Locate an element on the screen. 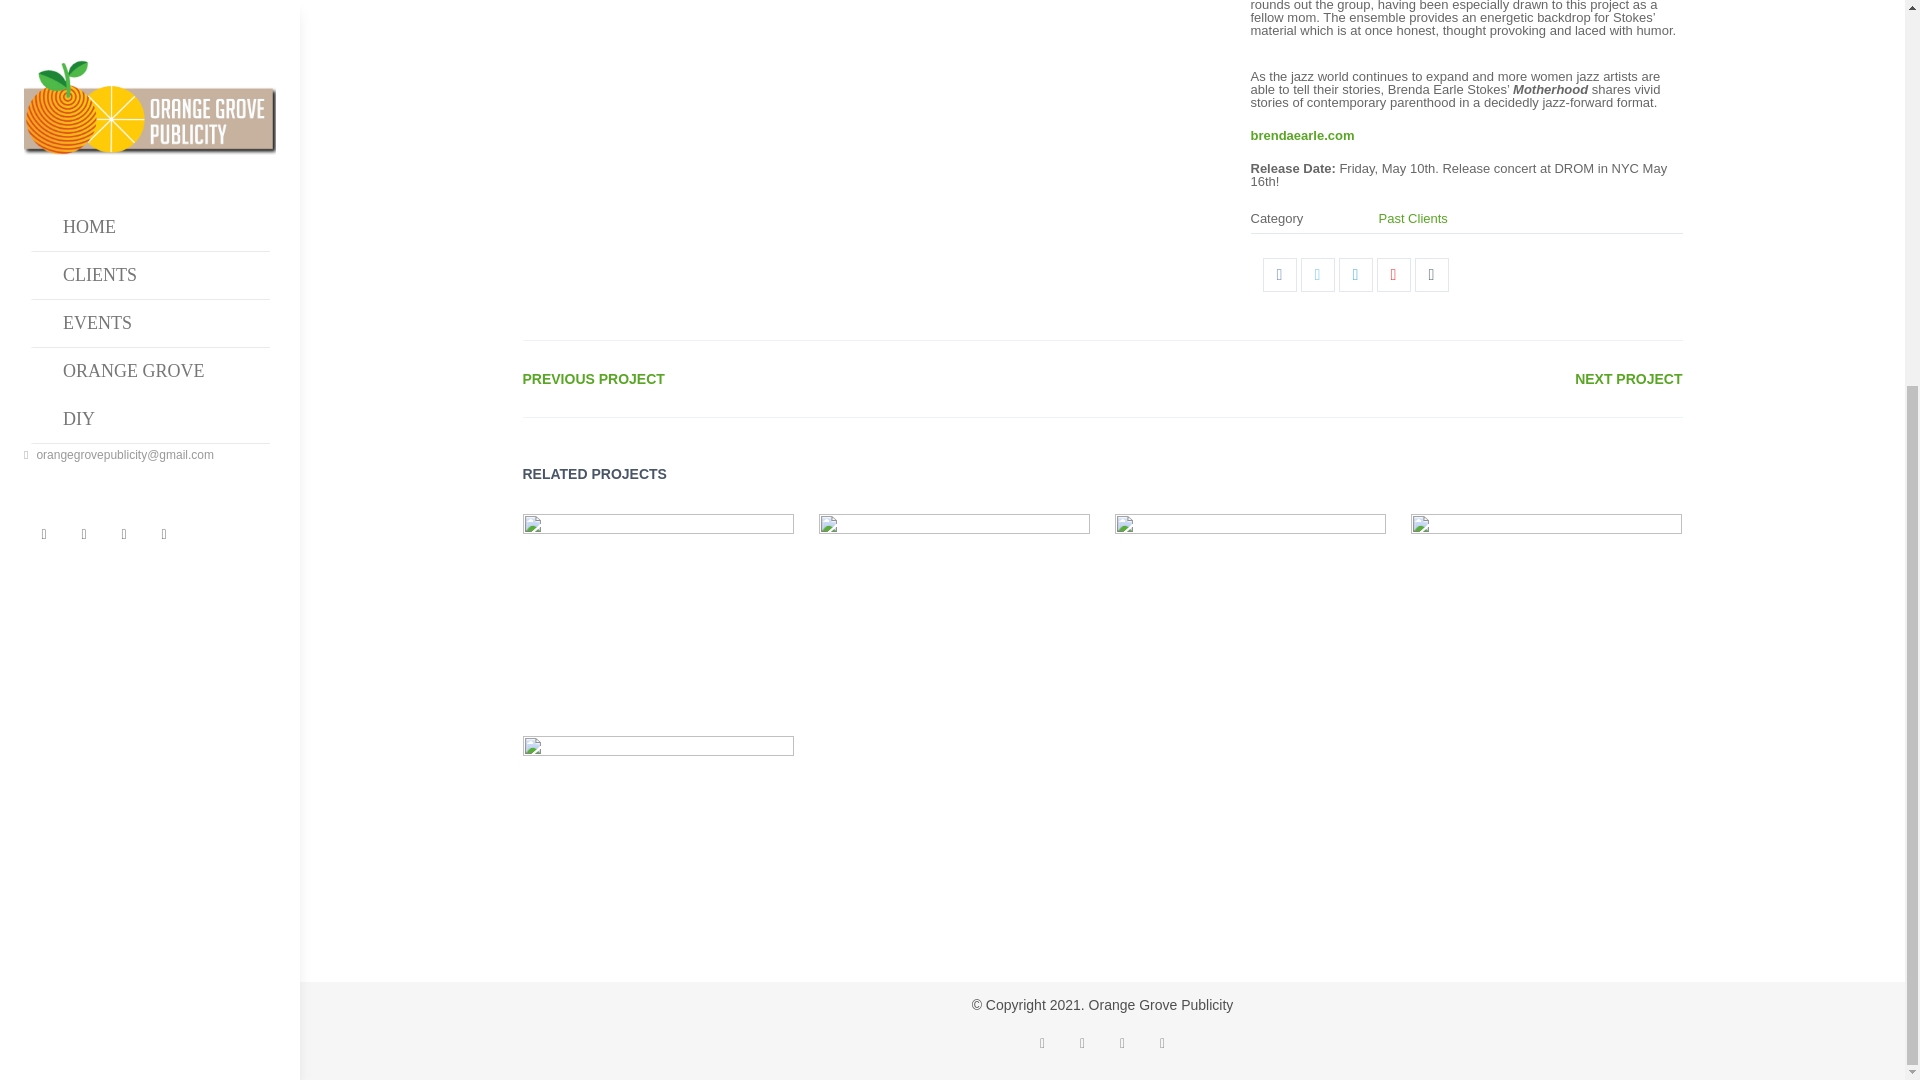   Follow on Facebook is located at coordinates (1082, 1043).